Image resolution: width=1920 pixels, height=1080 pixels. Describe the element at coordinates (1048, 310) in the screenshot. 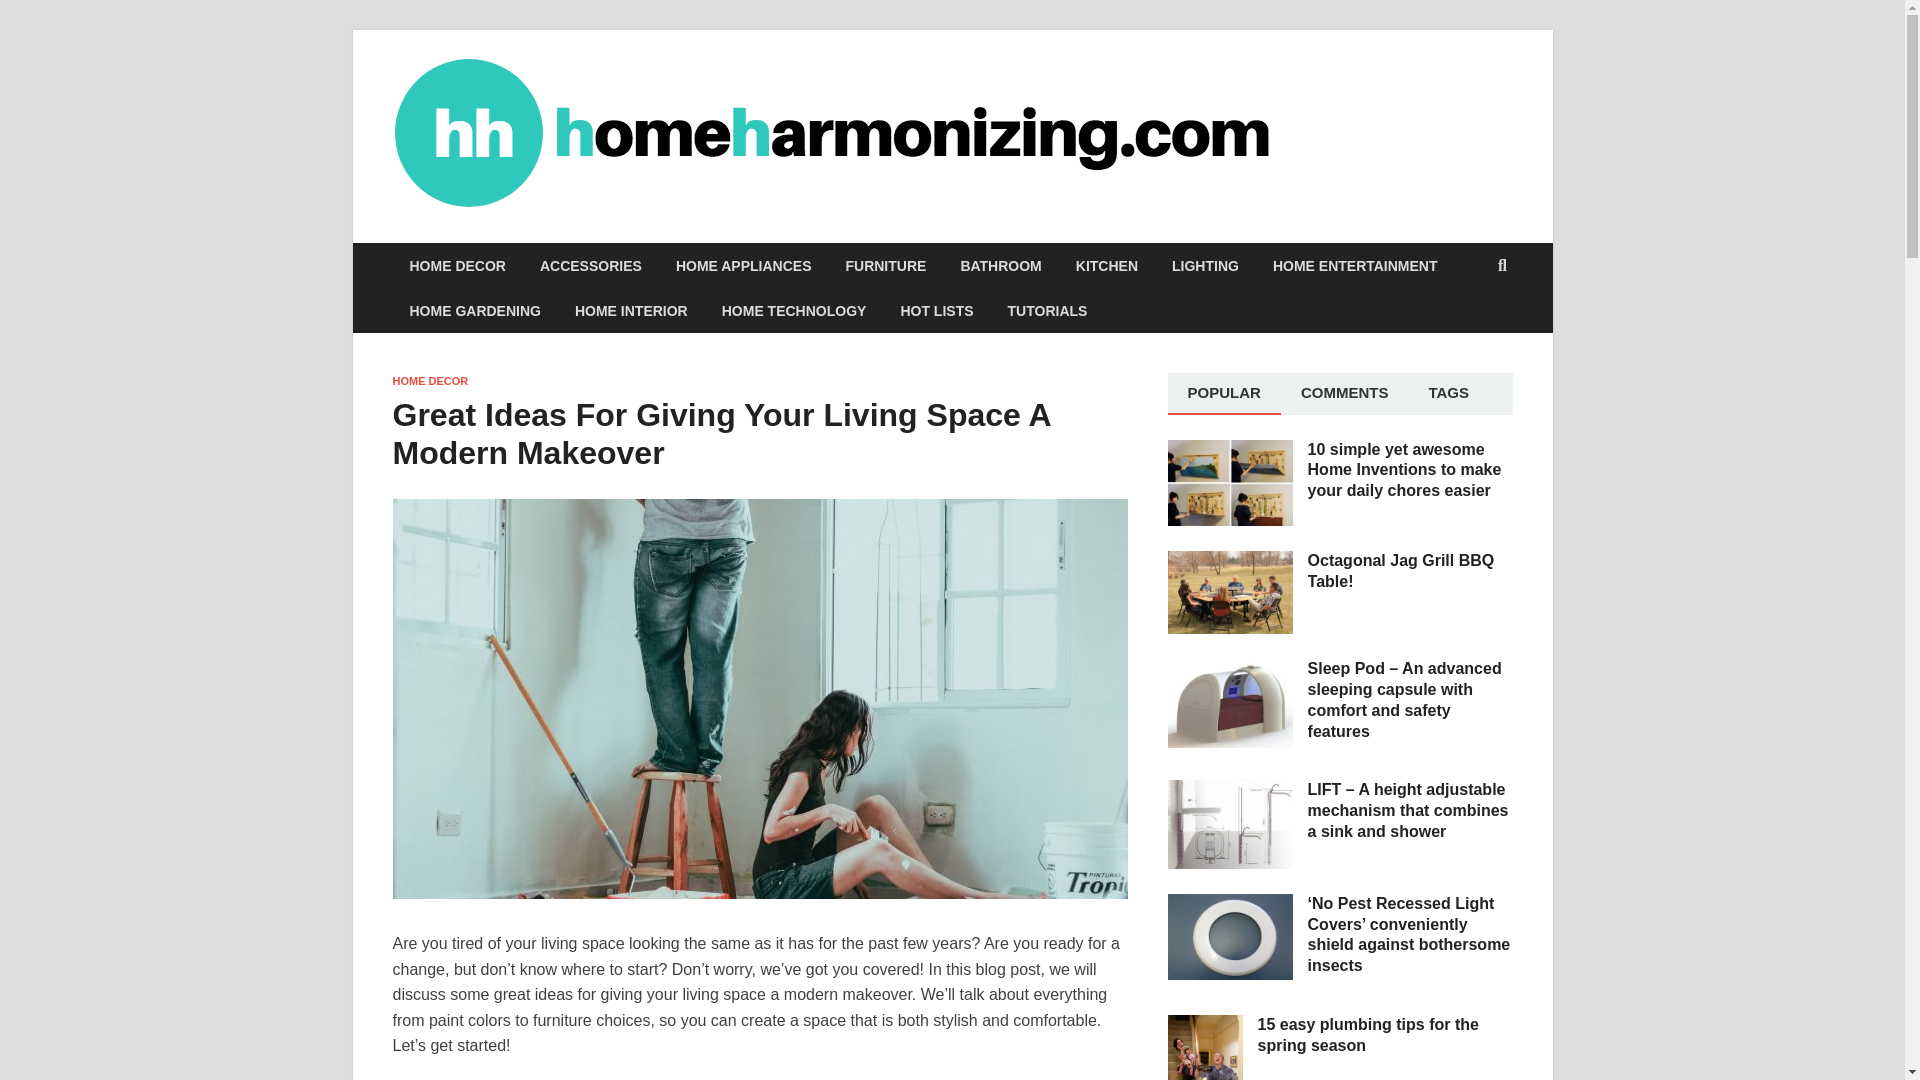

I see `TUTORIALS` at that location.